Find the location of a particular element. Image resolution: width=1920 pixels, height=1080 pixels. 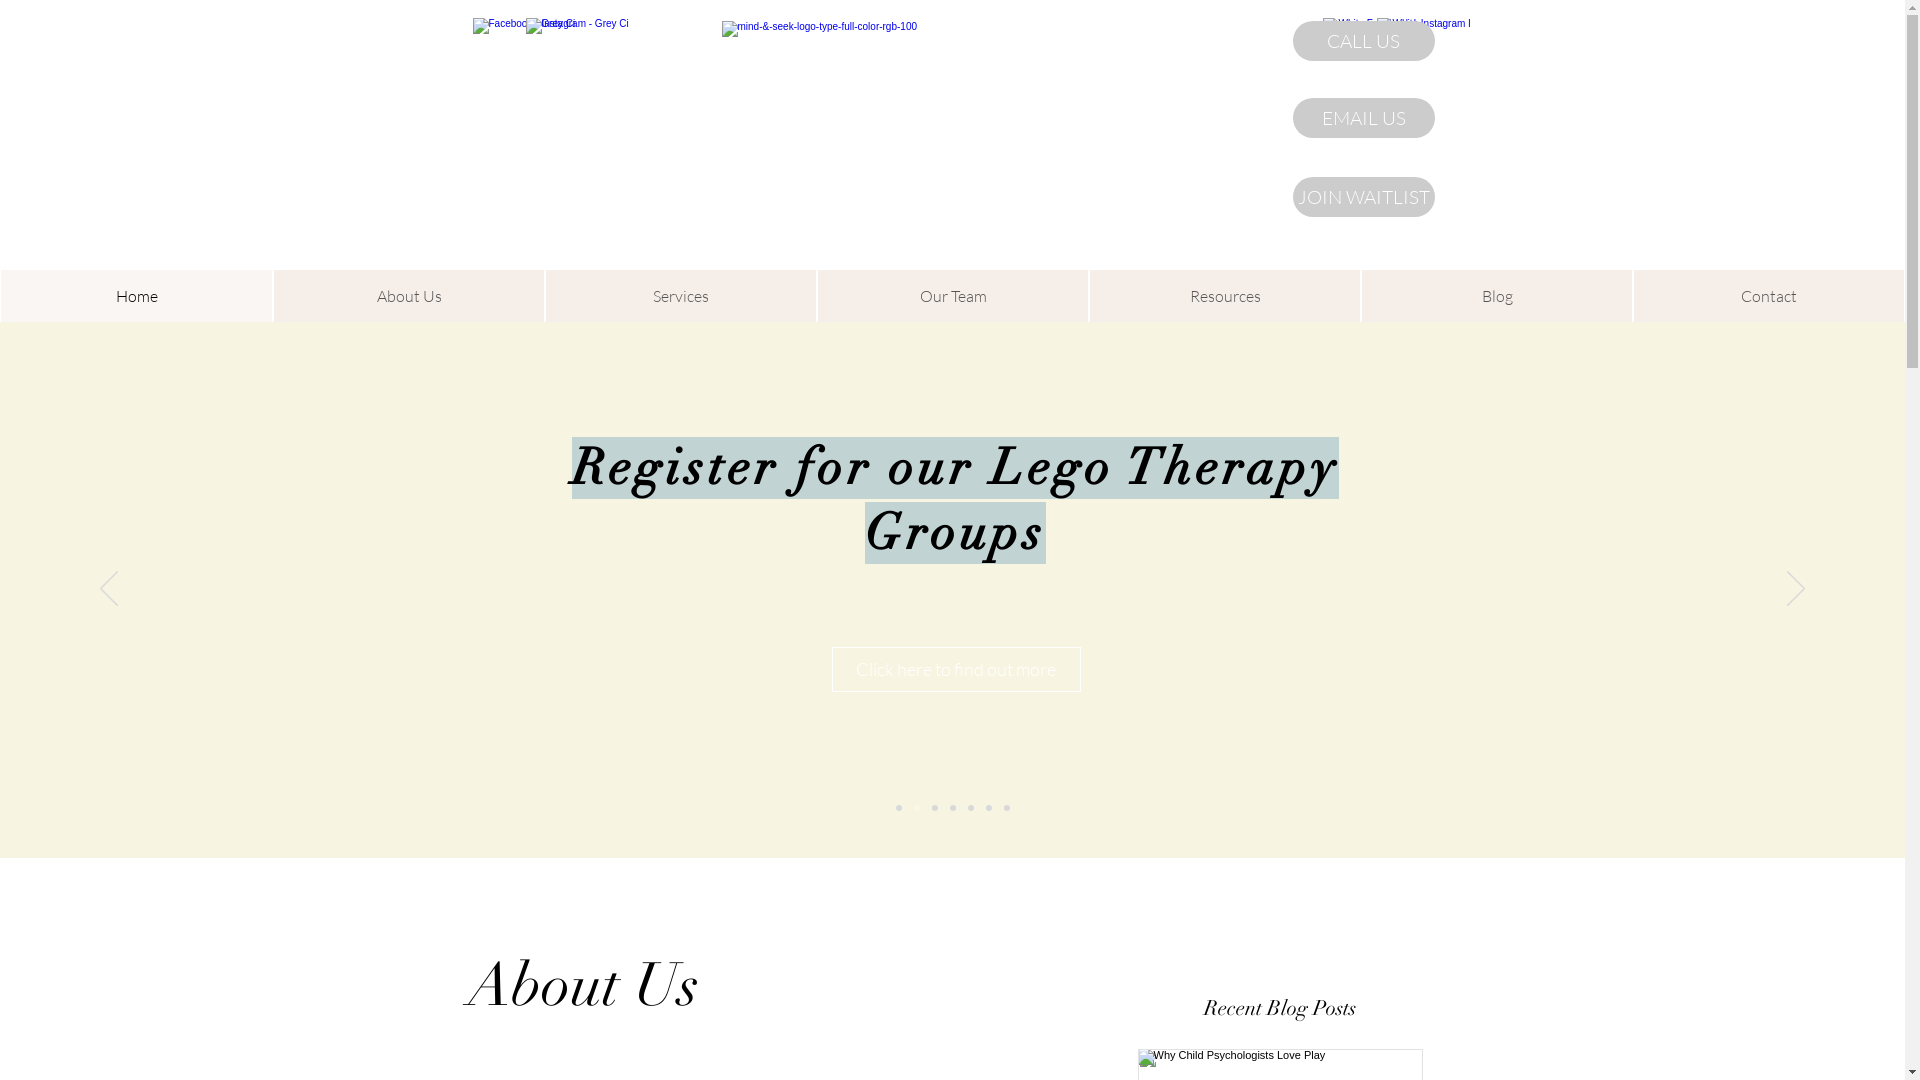

Home is located at coordinates (136, 296).